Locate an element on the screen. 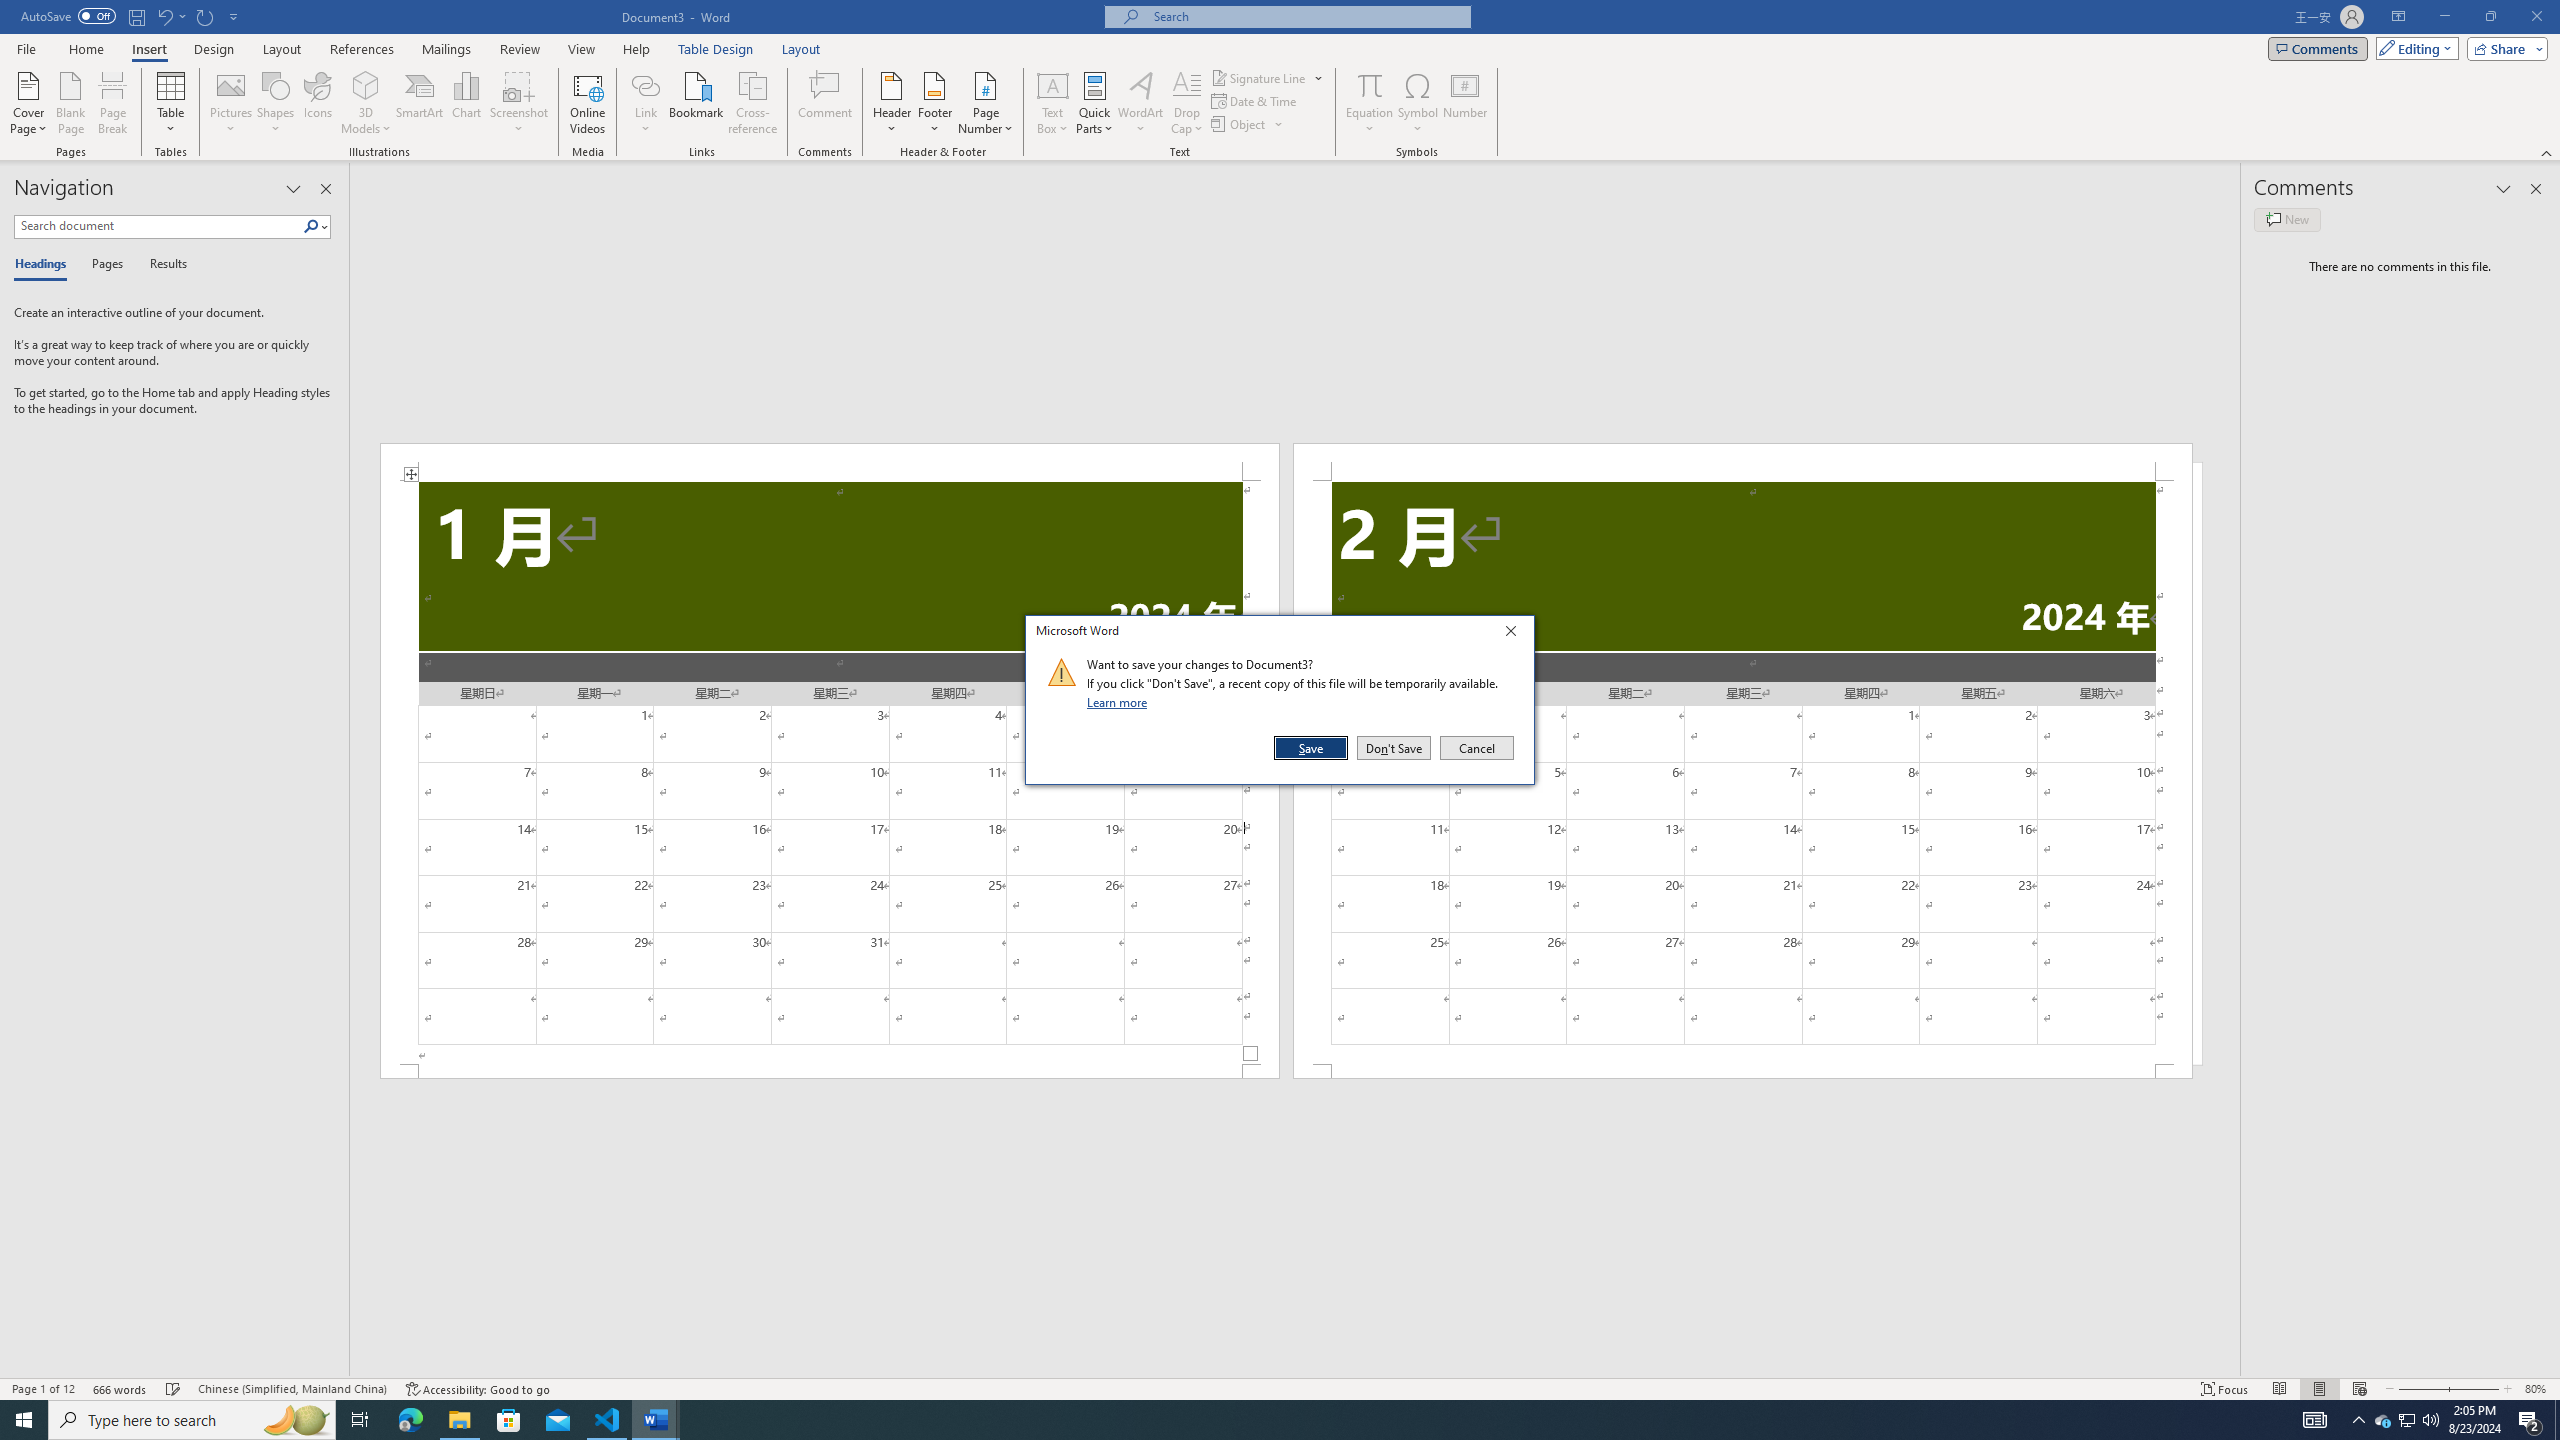 This screenshot has height=1440, width=2560. Shapes is located at coordinates (1742, 1071).